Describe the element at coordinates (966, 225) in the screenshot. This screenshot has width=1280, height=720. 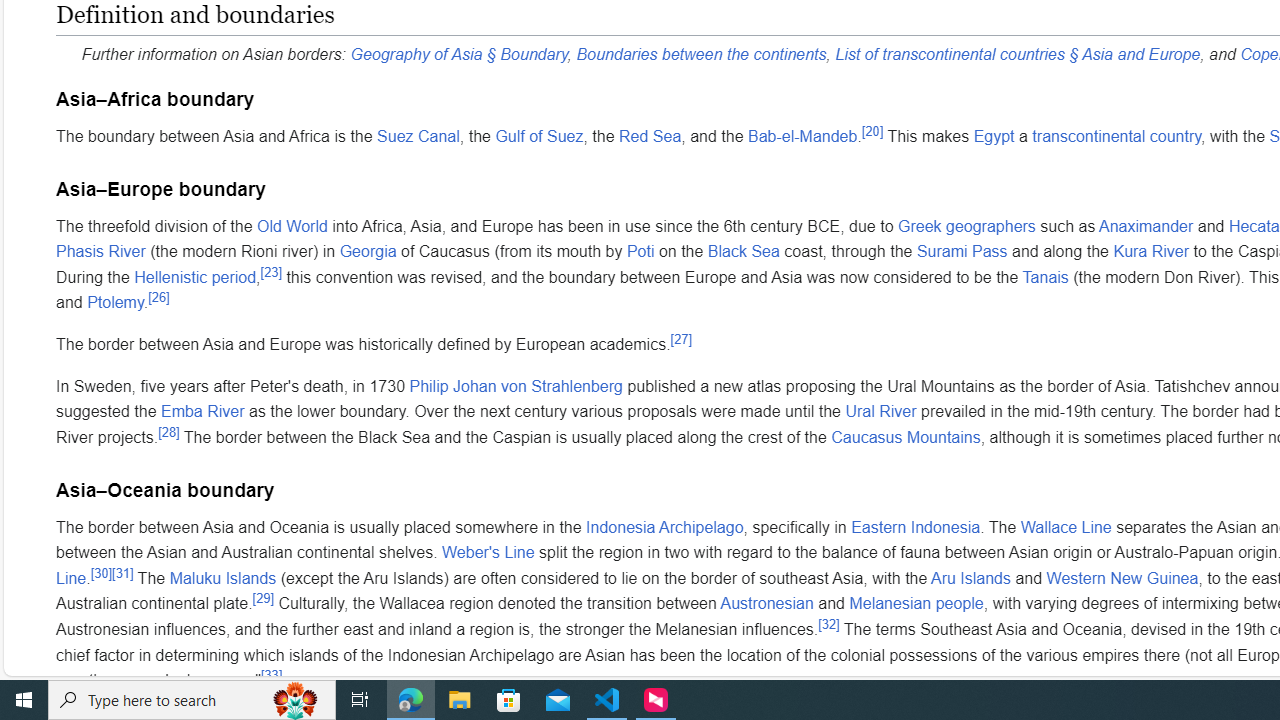
I see `Greek geographers` at that location.